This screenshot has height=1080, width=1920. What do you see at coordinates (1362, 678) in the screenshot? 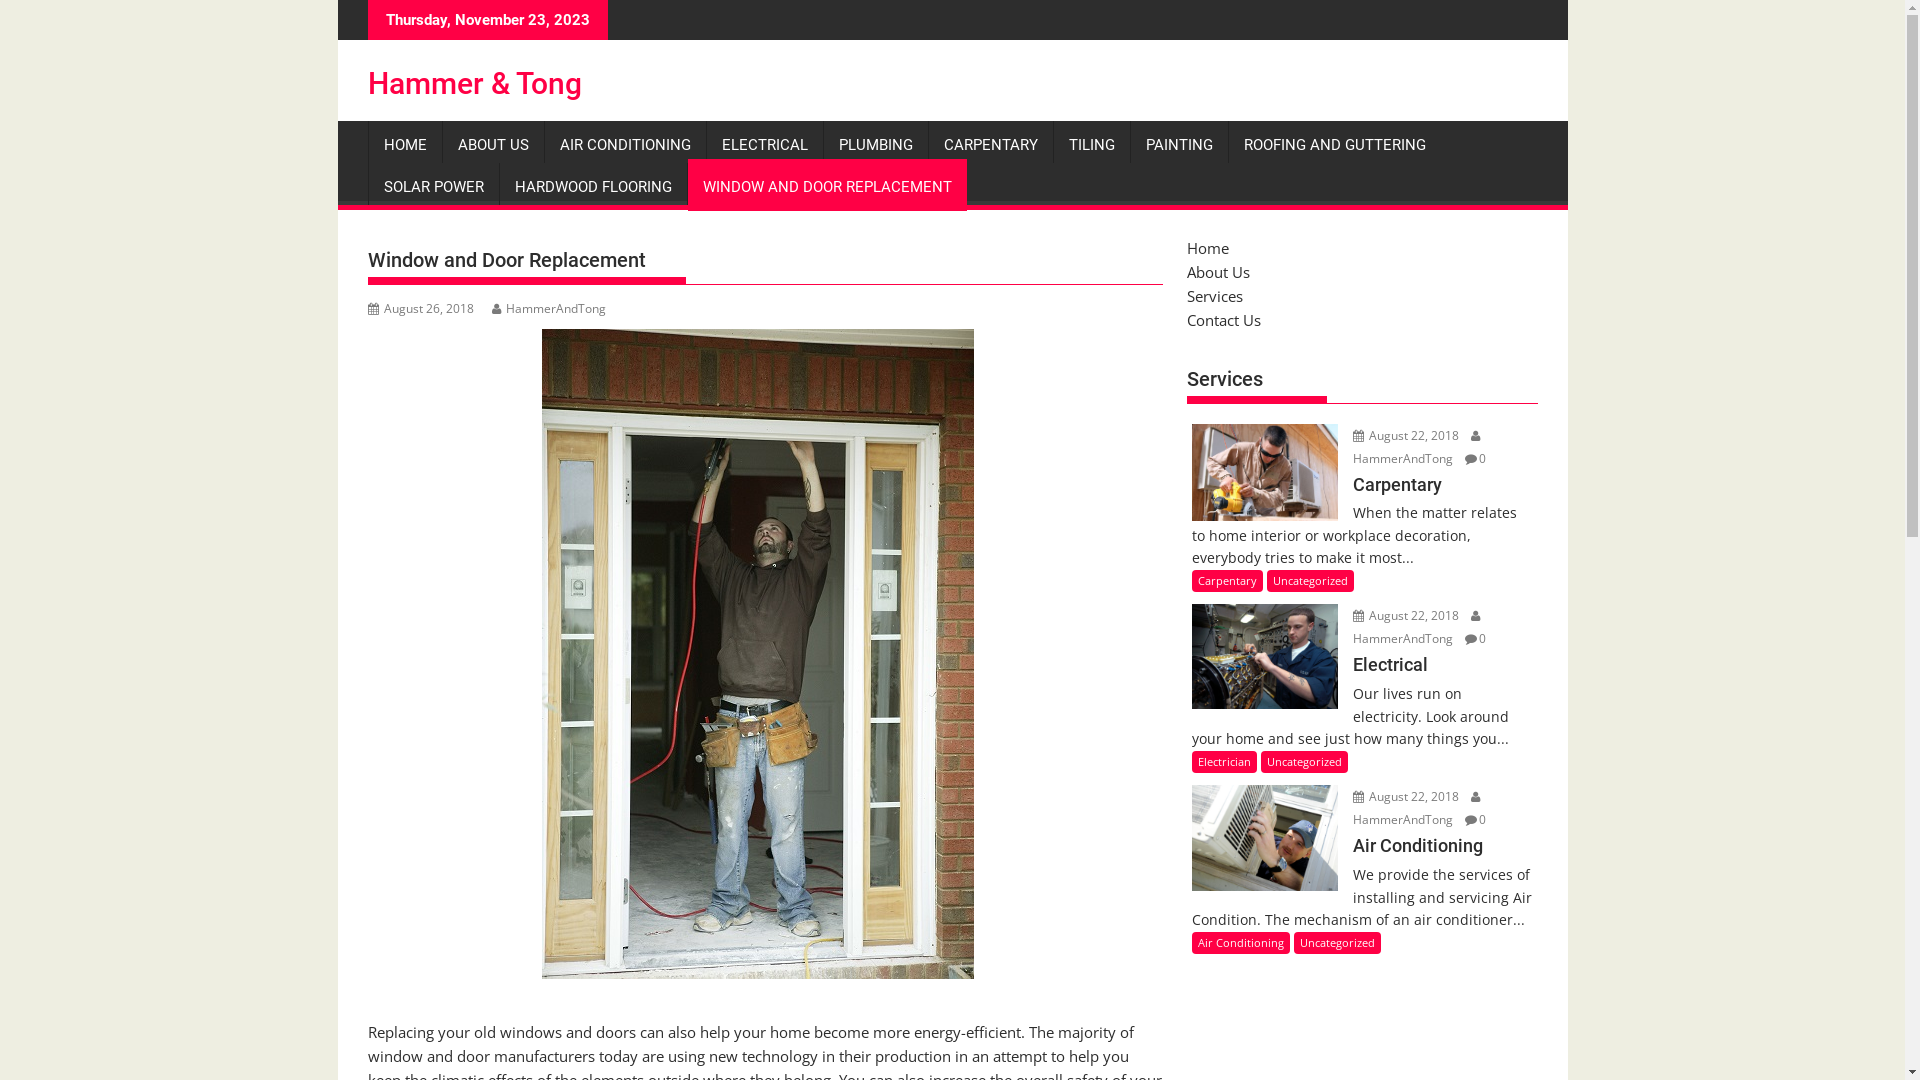
I see `Electrical` at bounding box center [1362, 678].